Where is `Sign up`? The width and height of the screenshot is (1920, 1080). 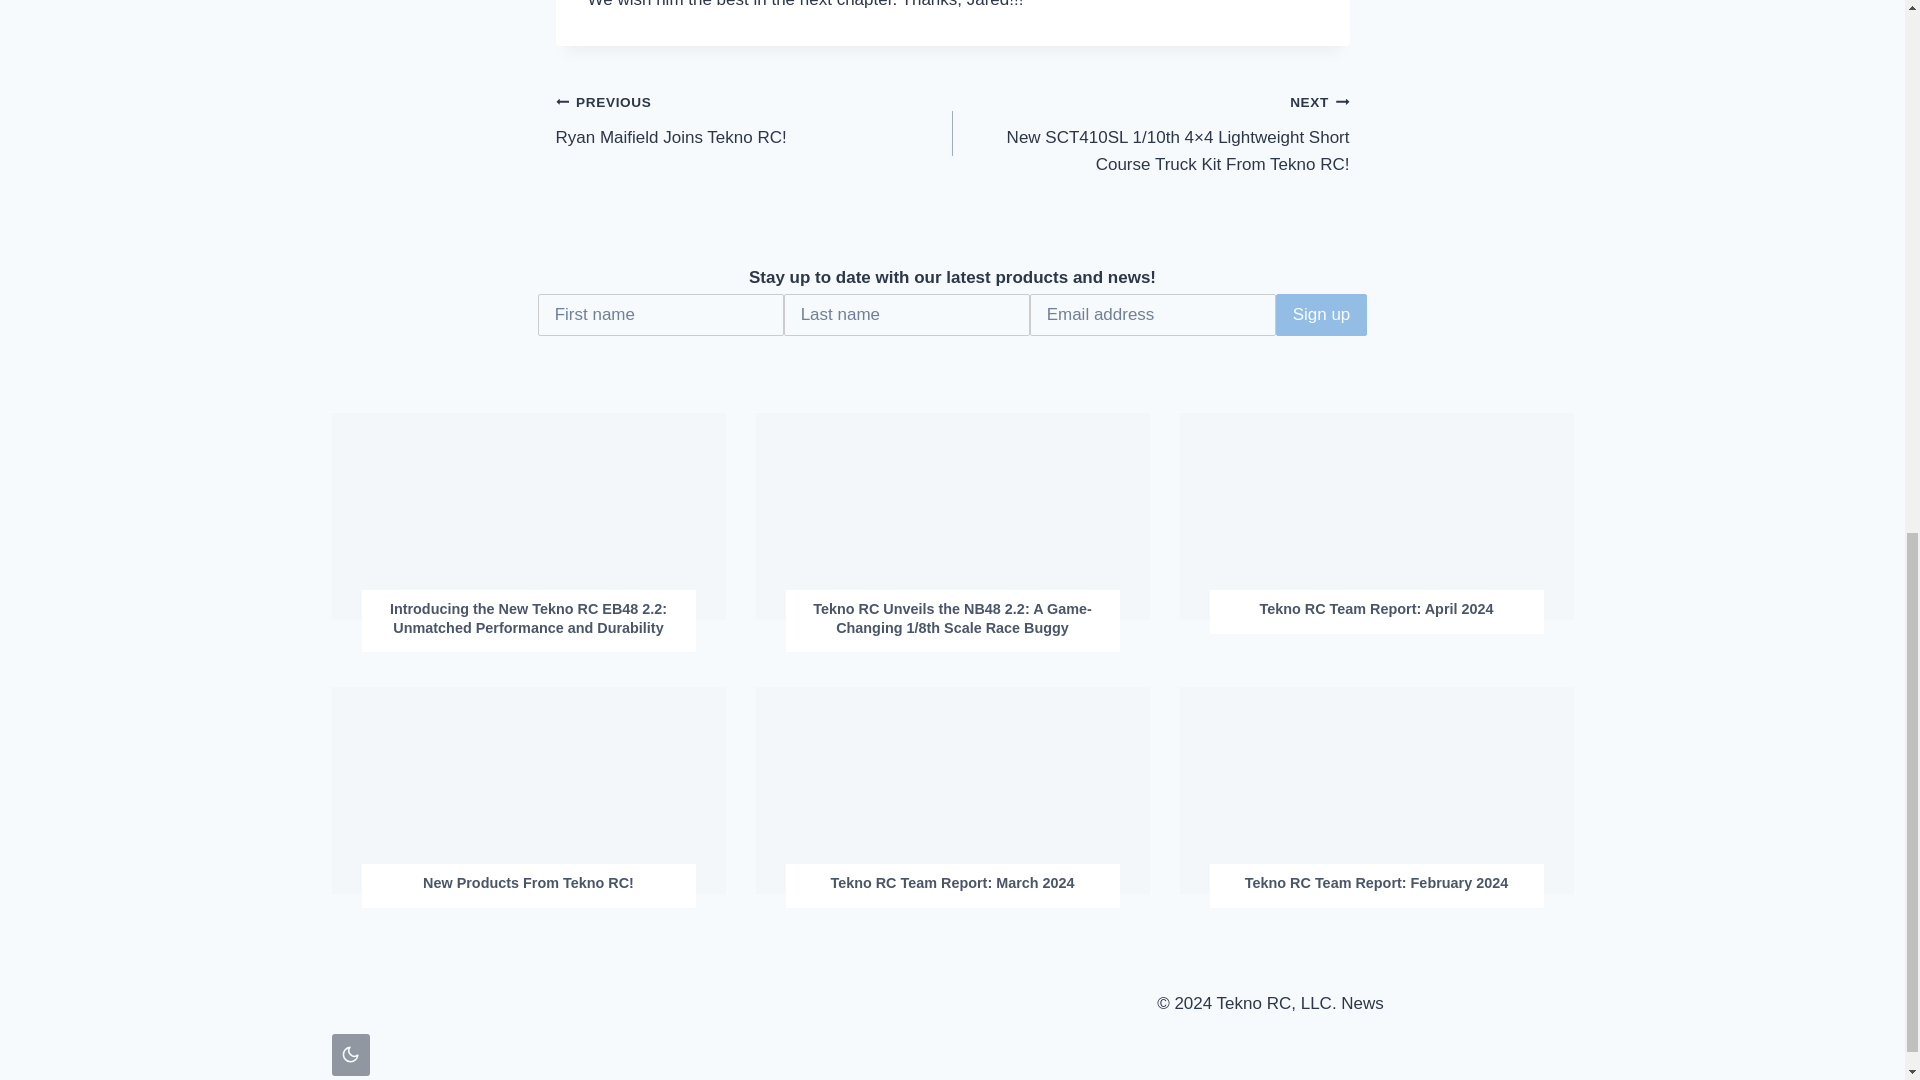
Sign up is located at coordinates (1322, 314).